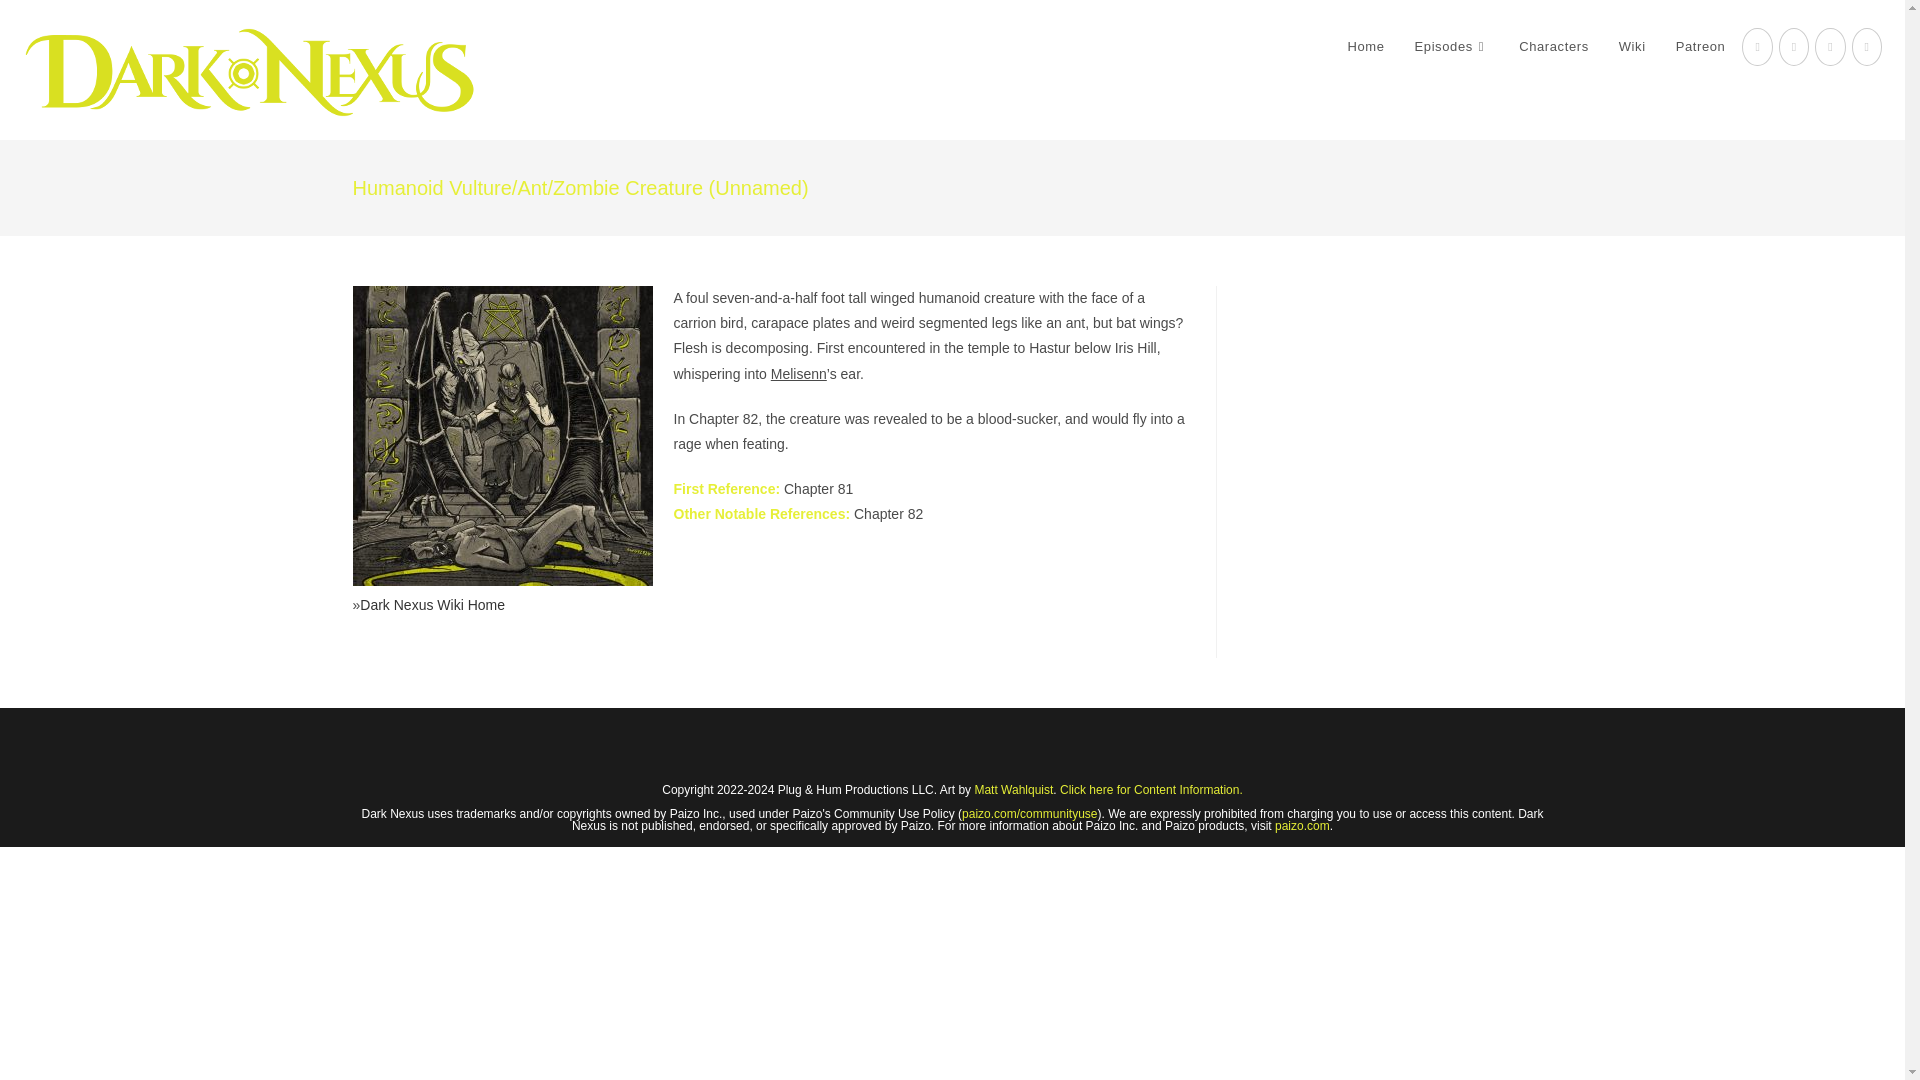 This screenshot has width=1920, height=1080. Describe the element at coordinates (1452, 46) in the screenshot. I see `Episodes` at that location.